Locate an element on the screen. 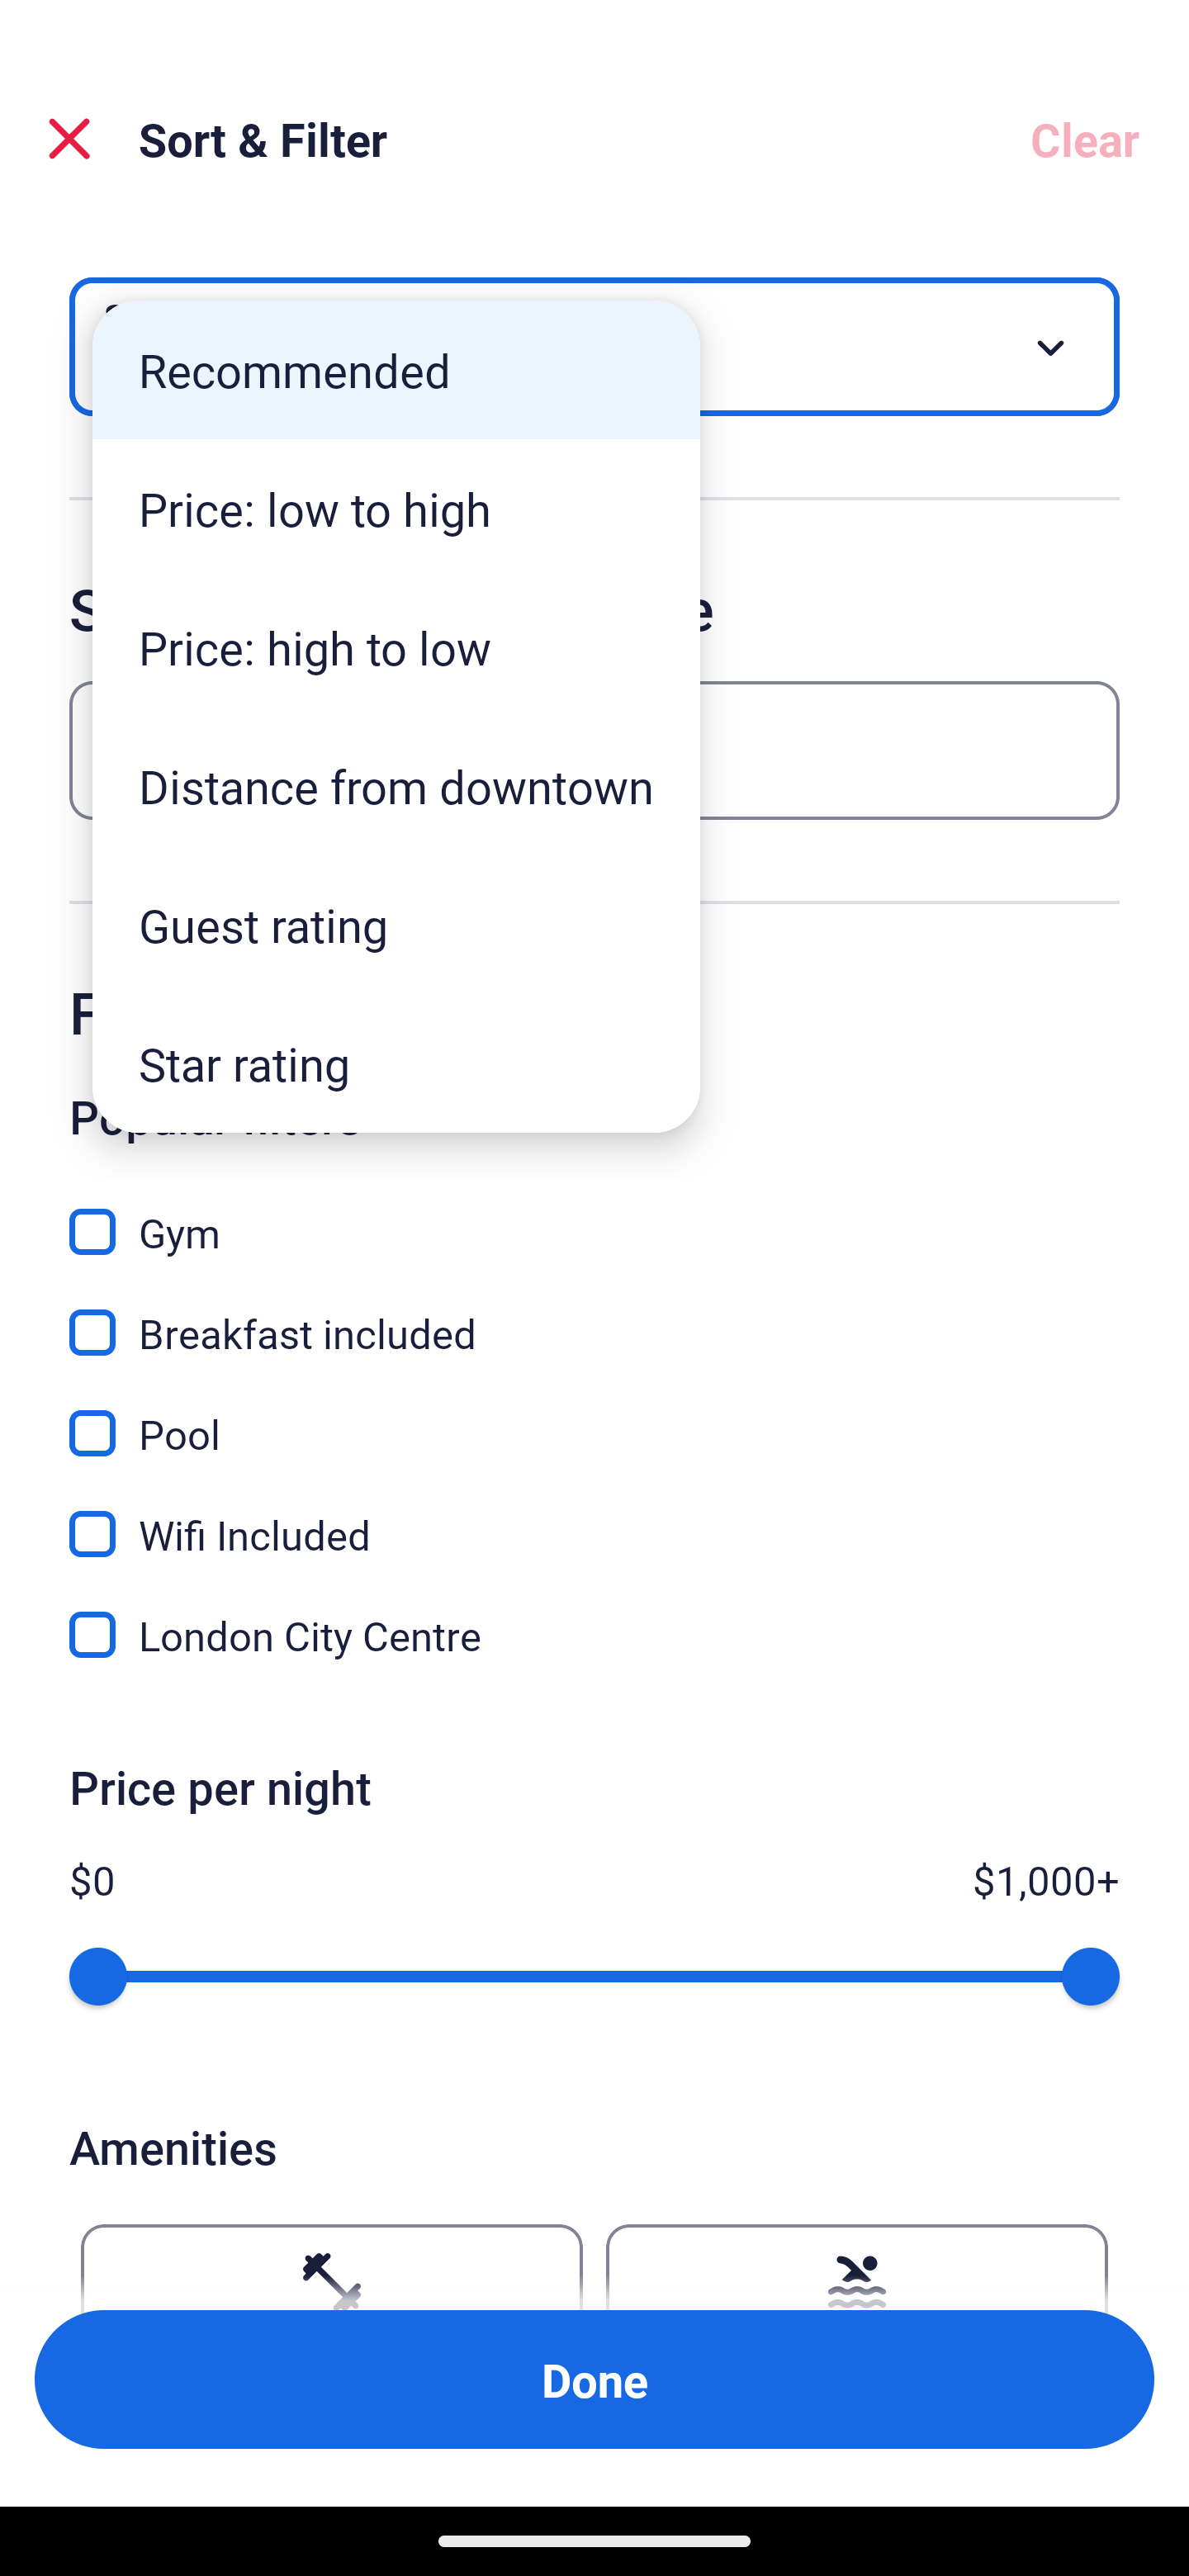  Distance from downtown is located at coordinates (396, 785).